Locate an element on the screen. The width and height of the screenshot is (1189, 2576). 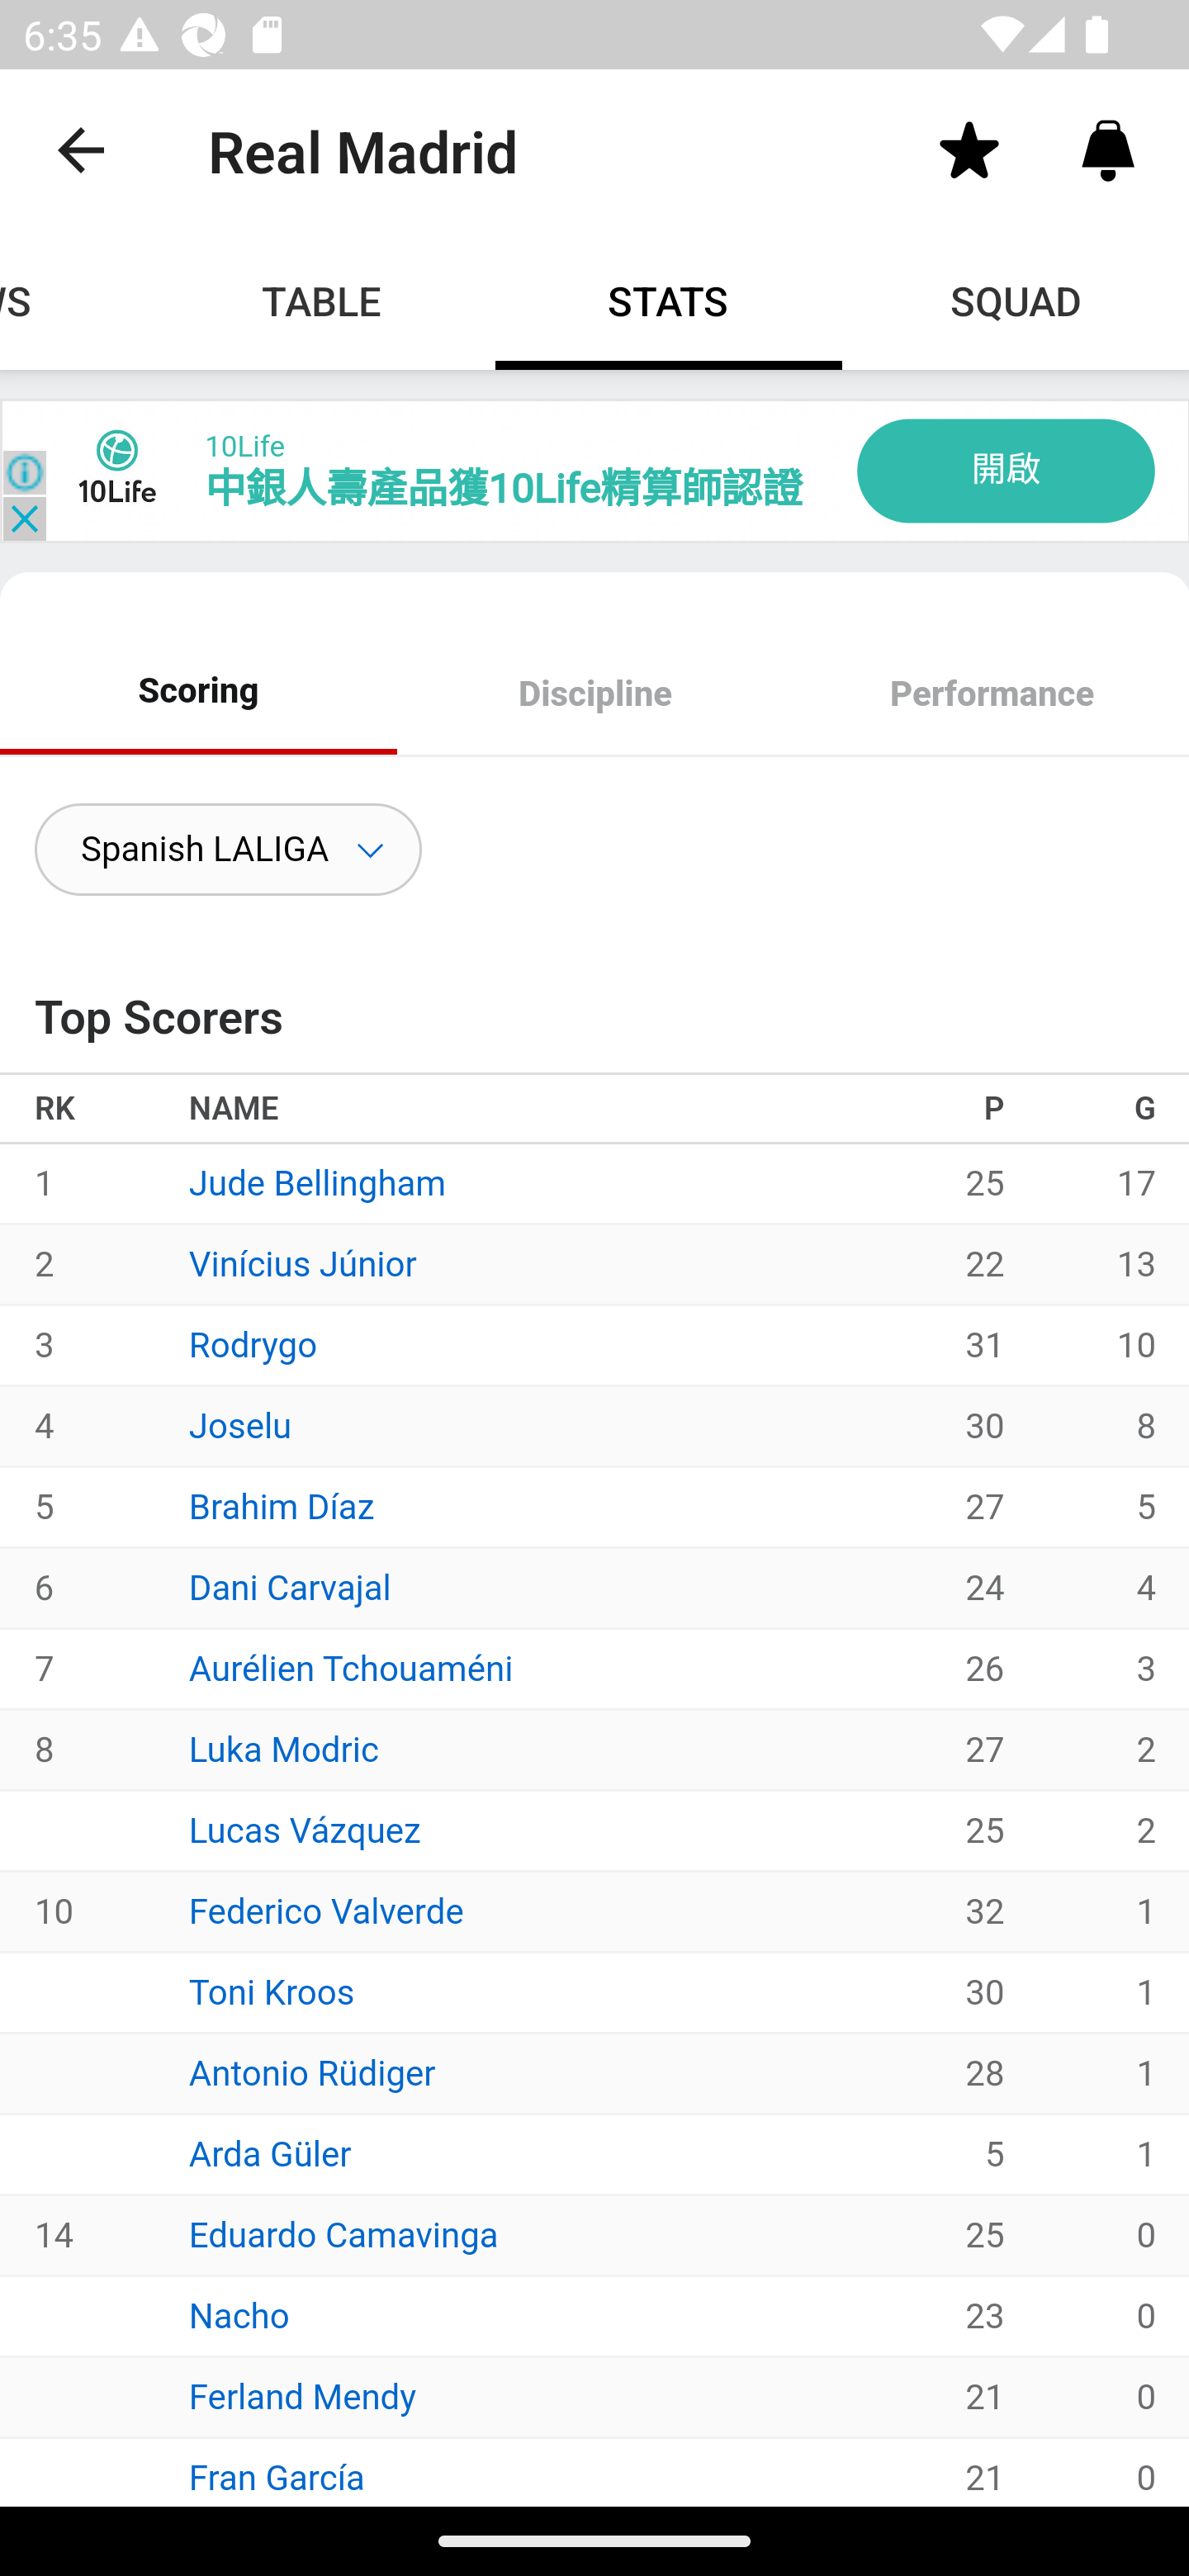
Jude Bellingham is located at coordinates (317, 1184).